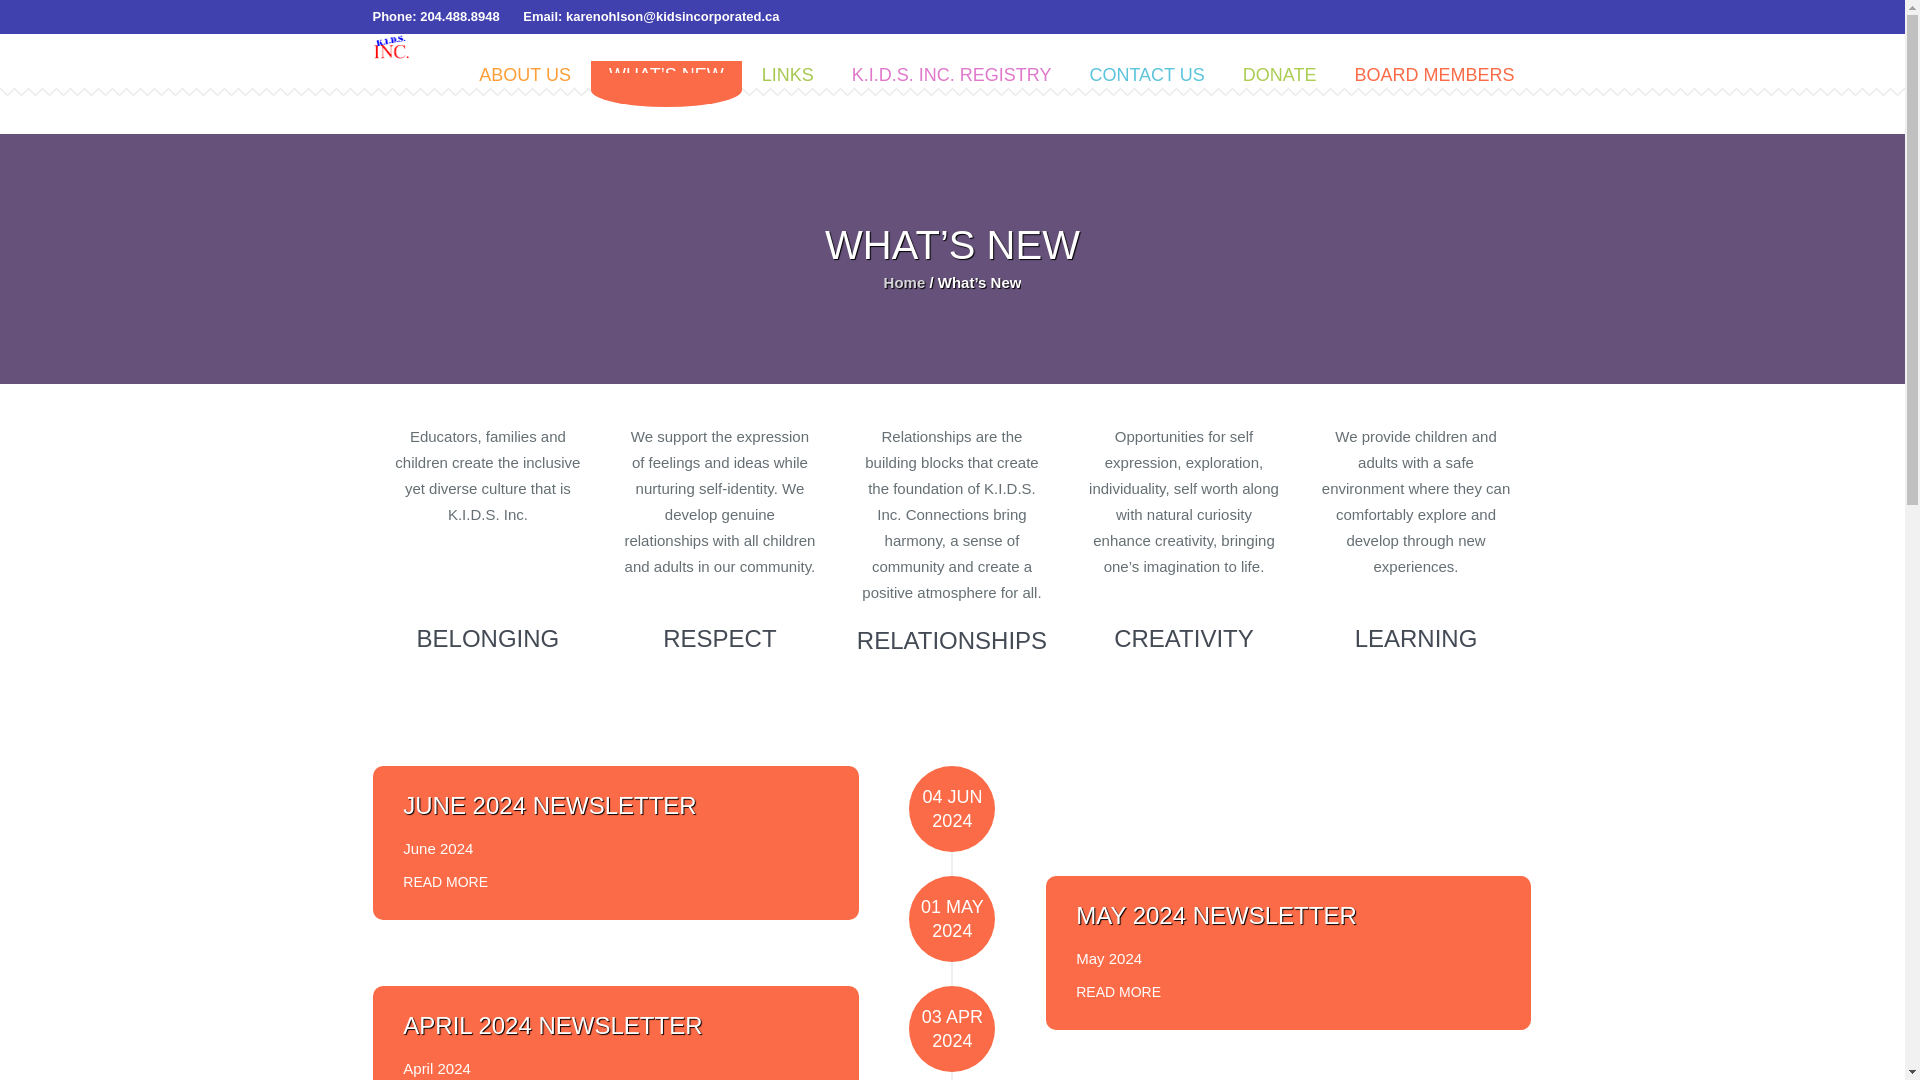  Describe the element at coordinates (951, 808) in the screenshot. I see `June 4, 2024` at that location.